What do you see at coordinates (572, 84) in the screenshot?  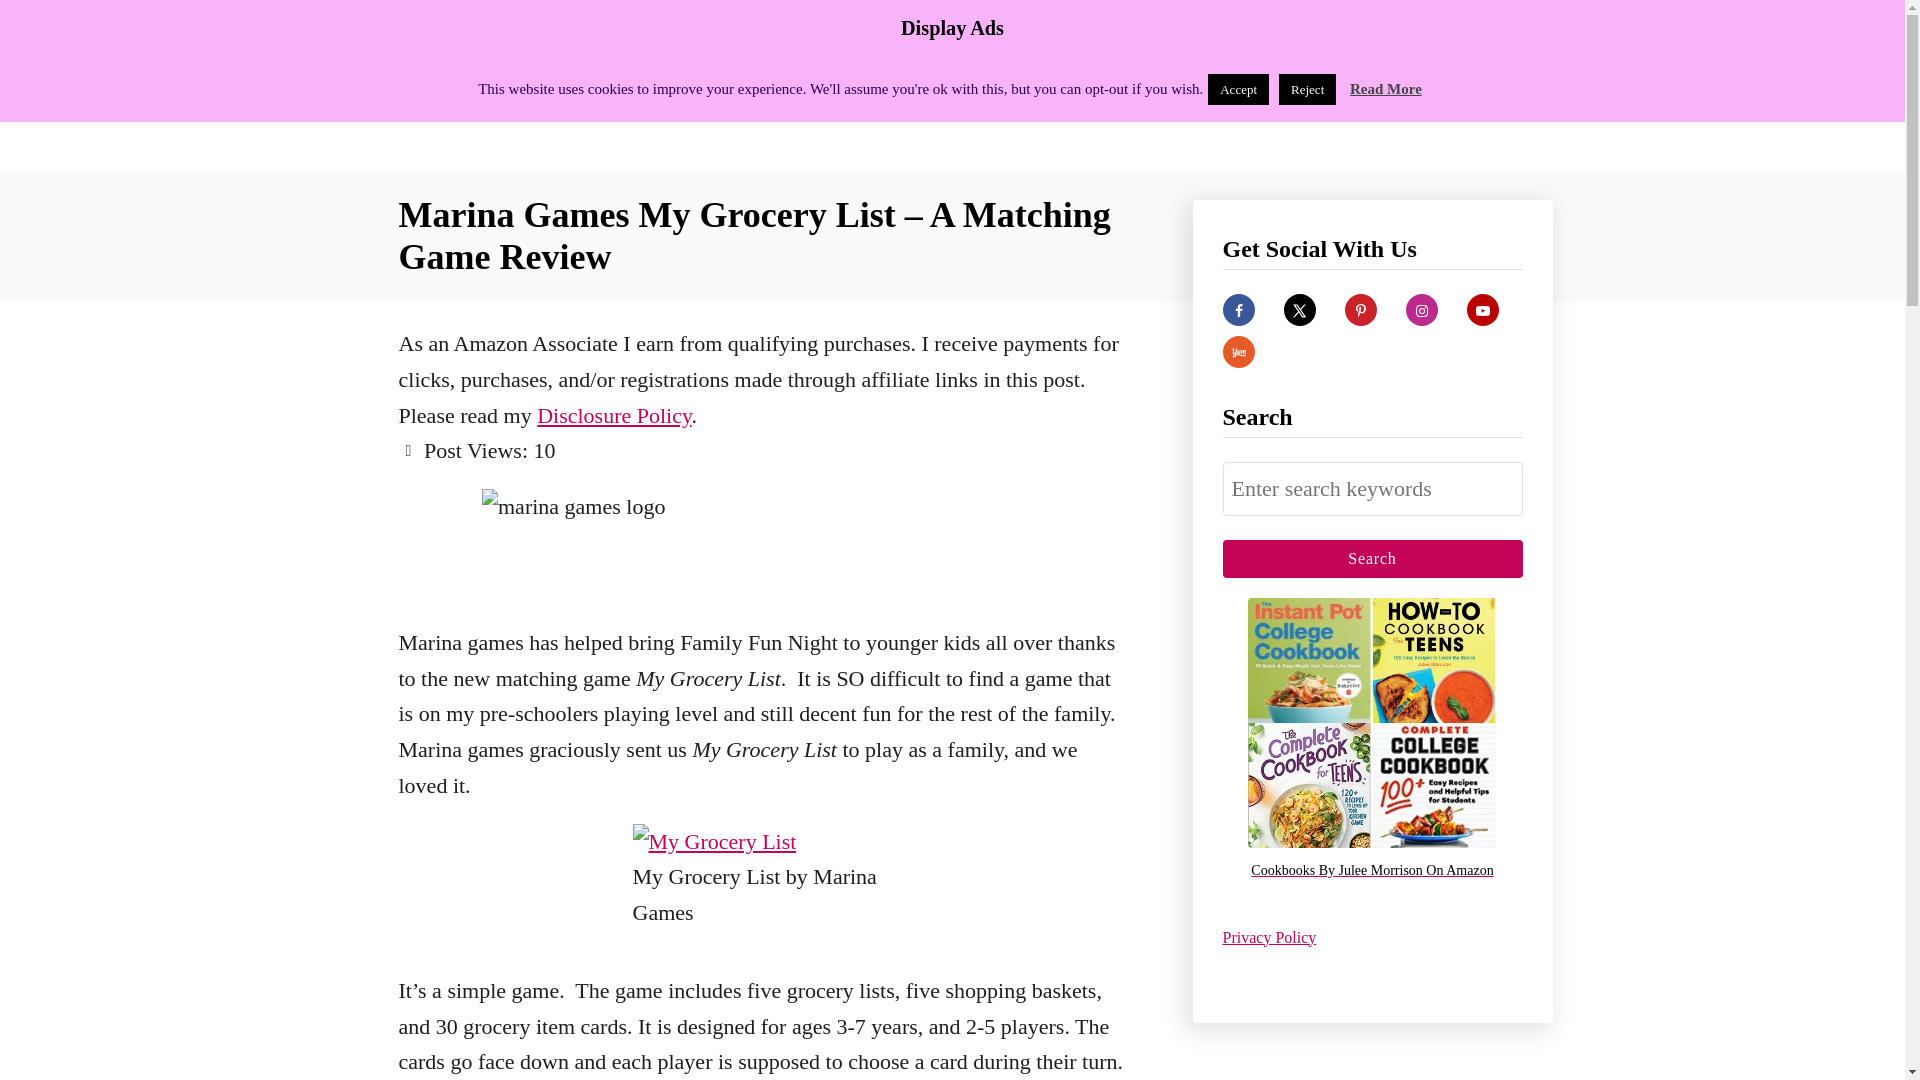 I see `Mommy's Memorandum` at bounding box center [572, 84].